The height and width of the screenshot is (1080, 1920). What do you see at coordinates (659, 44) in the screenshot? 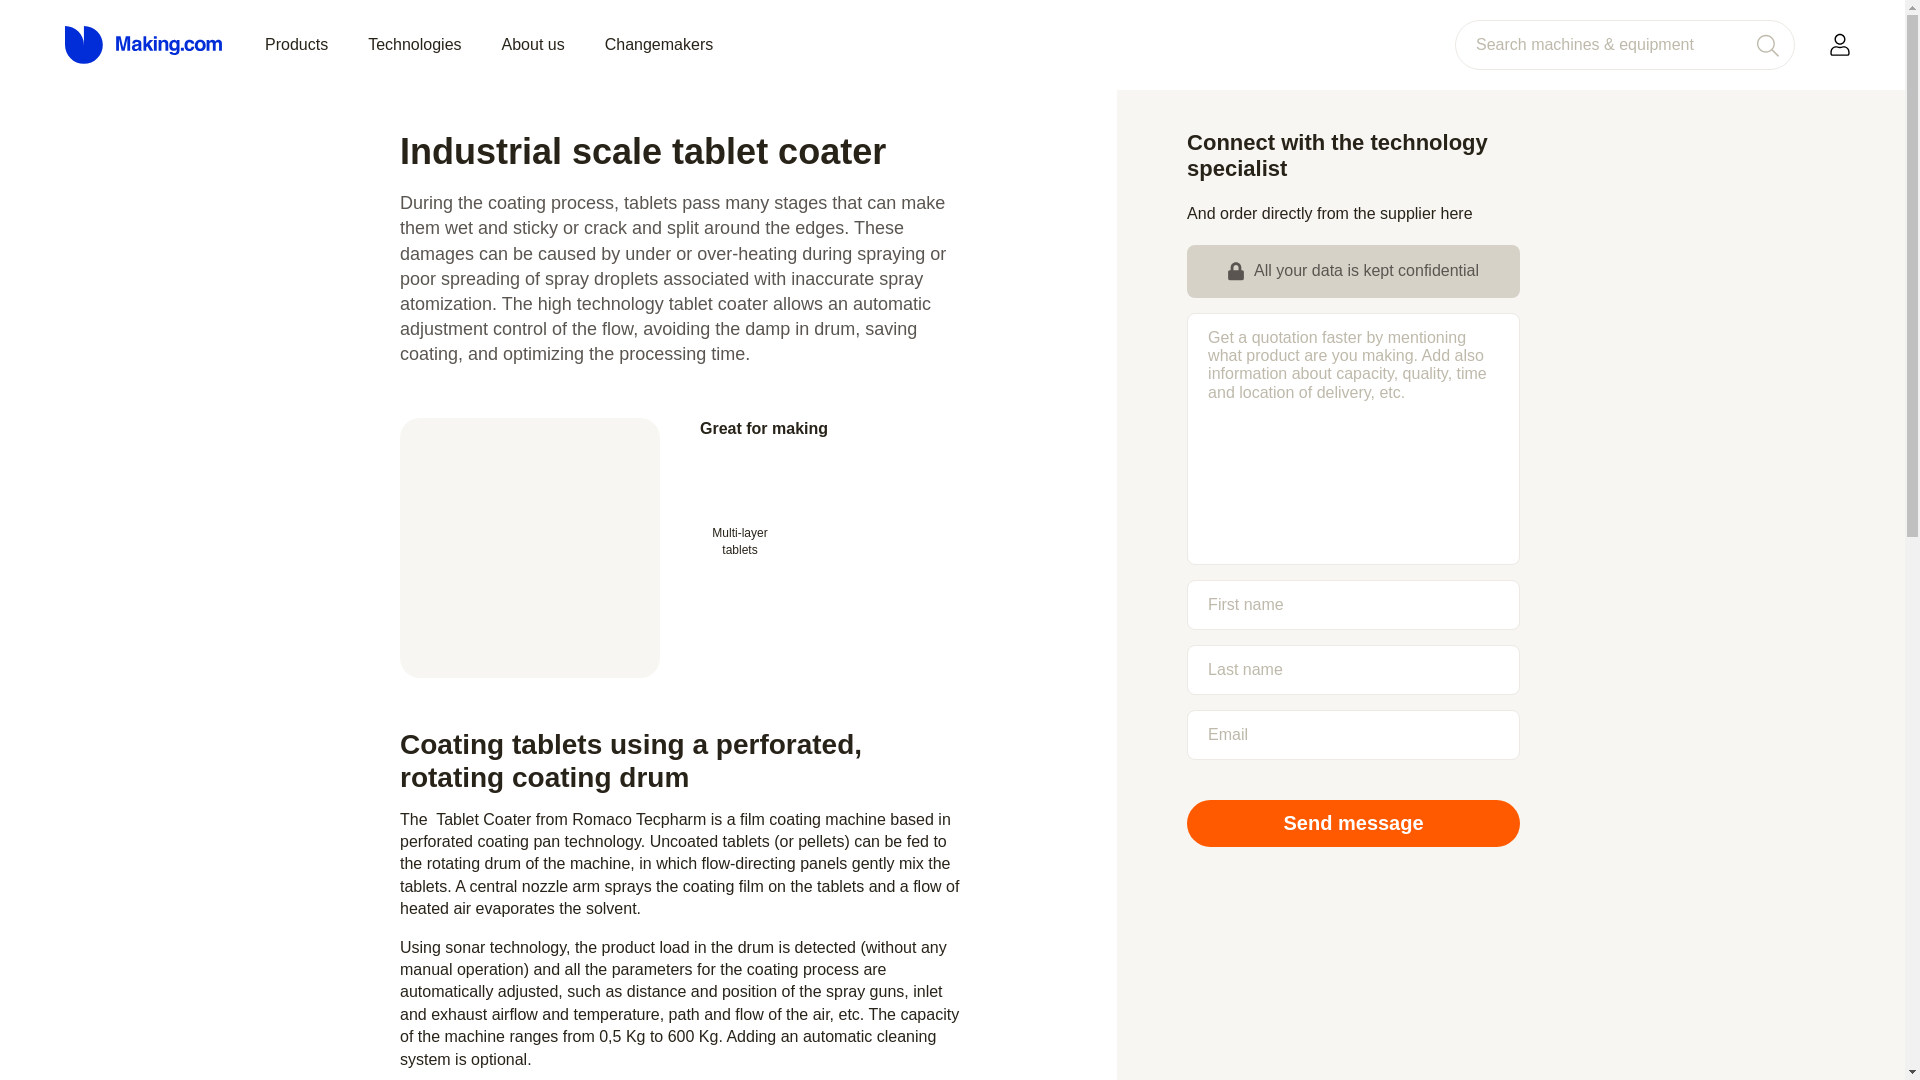
I see `Changemakers` at bounding box center [659, 44].